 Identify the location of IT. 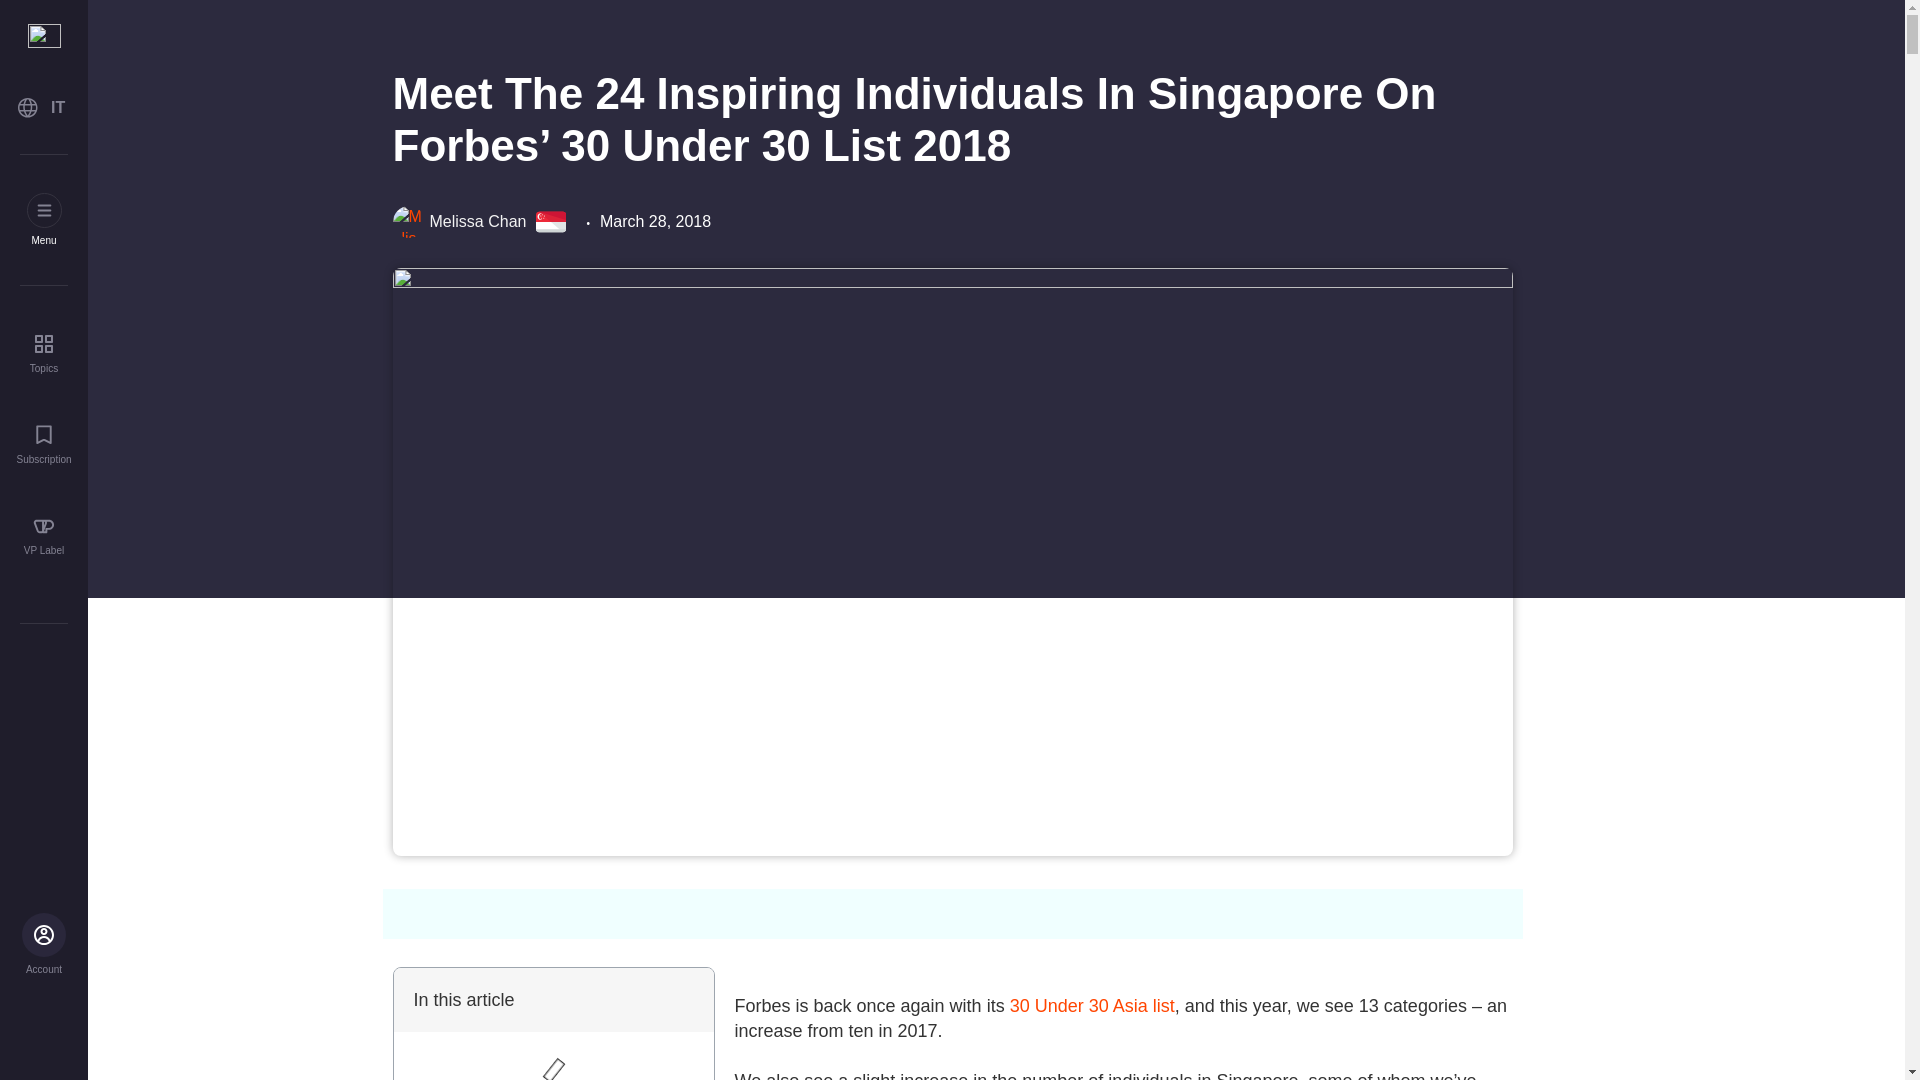
(44, 108).